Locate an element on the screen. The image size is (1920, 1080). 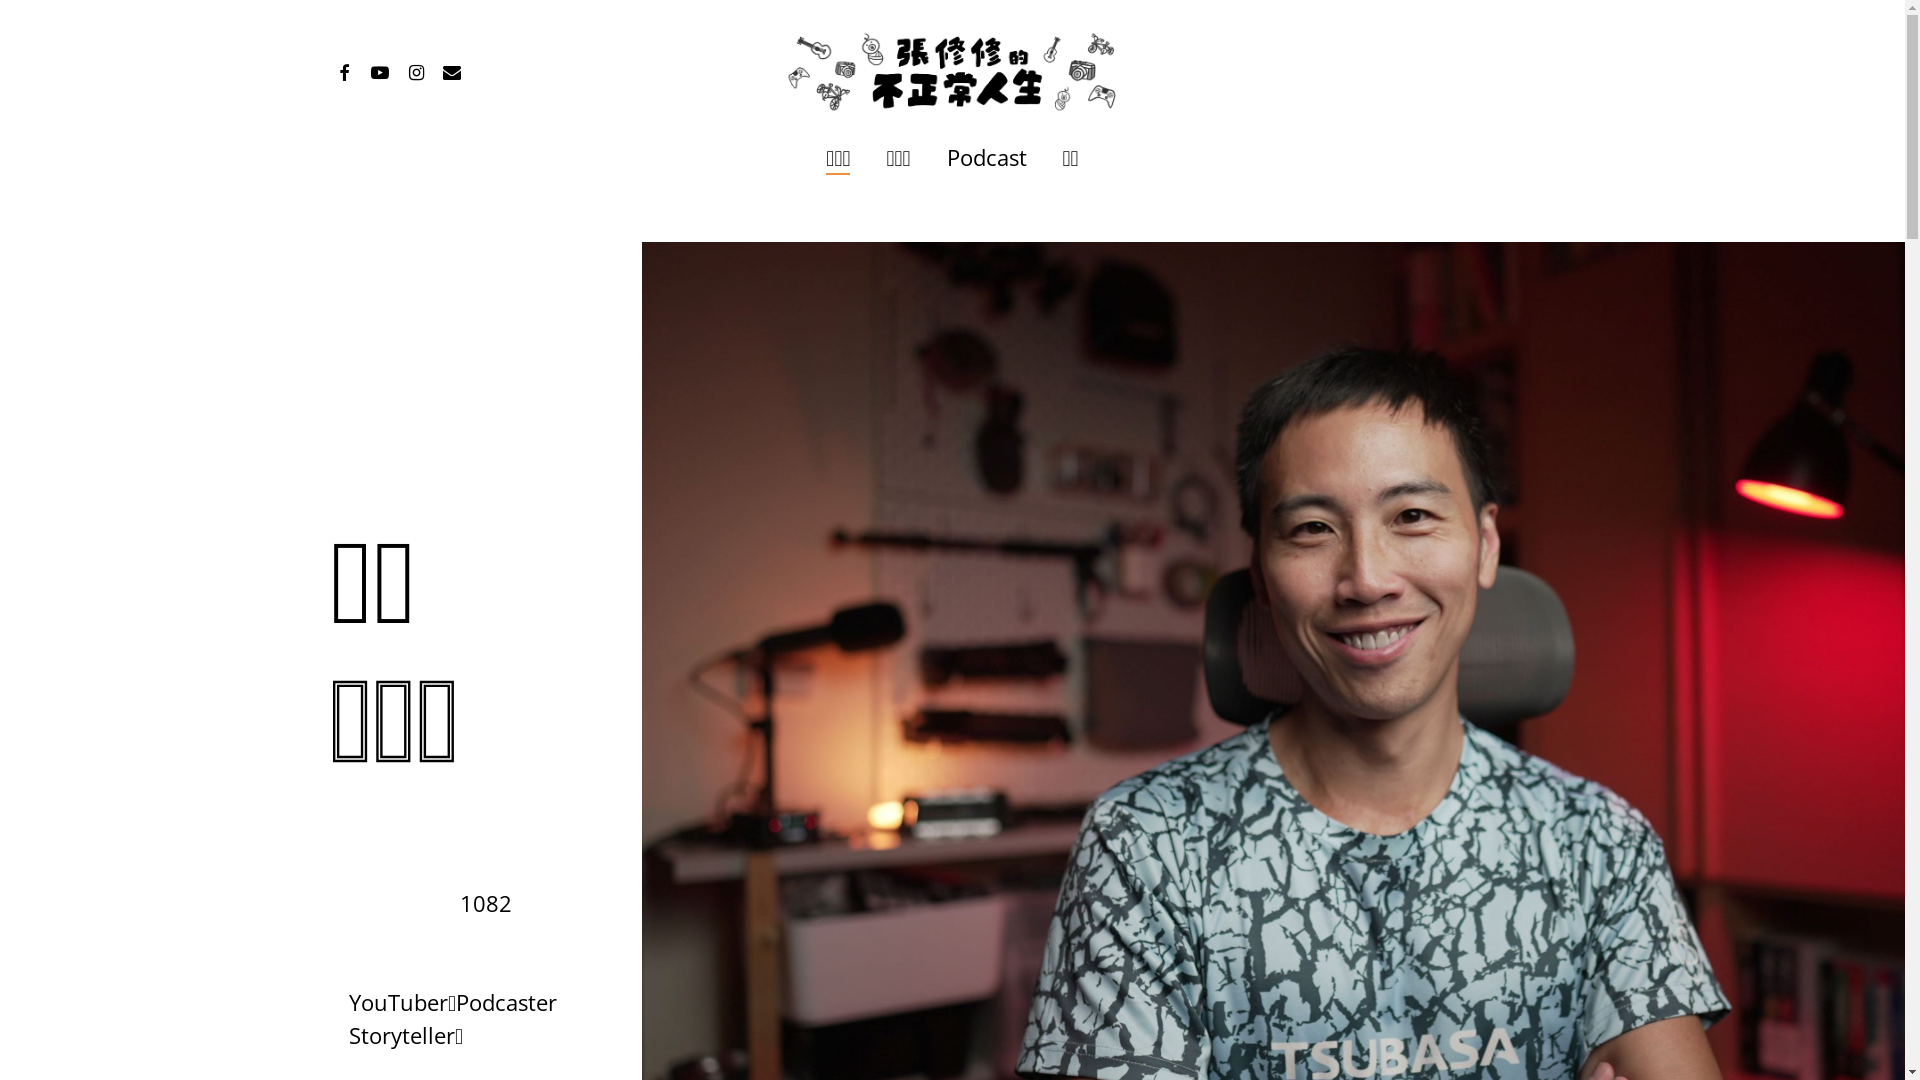
email is located at coordinates (452, 70).